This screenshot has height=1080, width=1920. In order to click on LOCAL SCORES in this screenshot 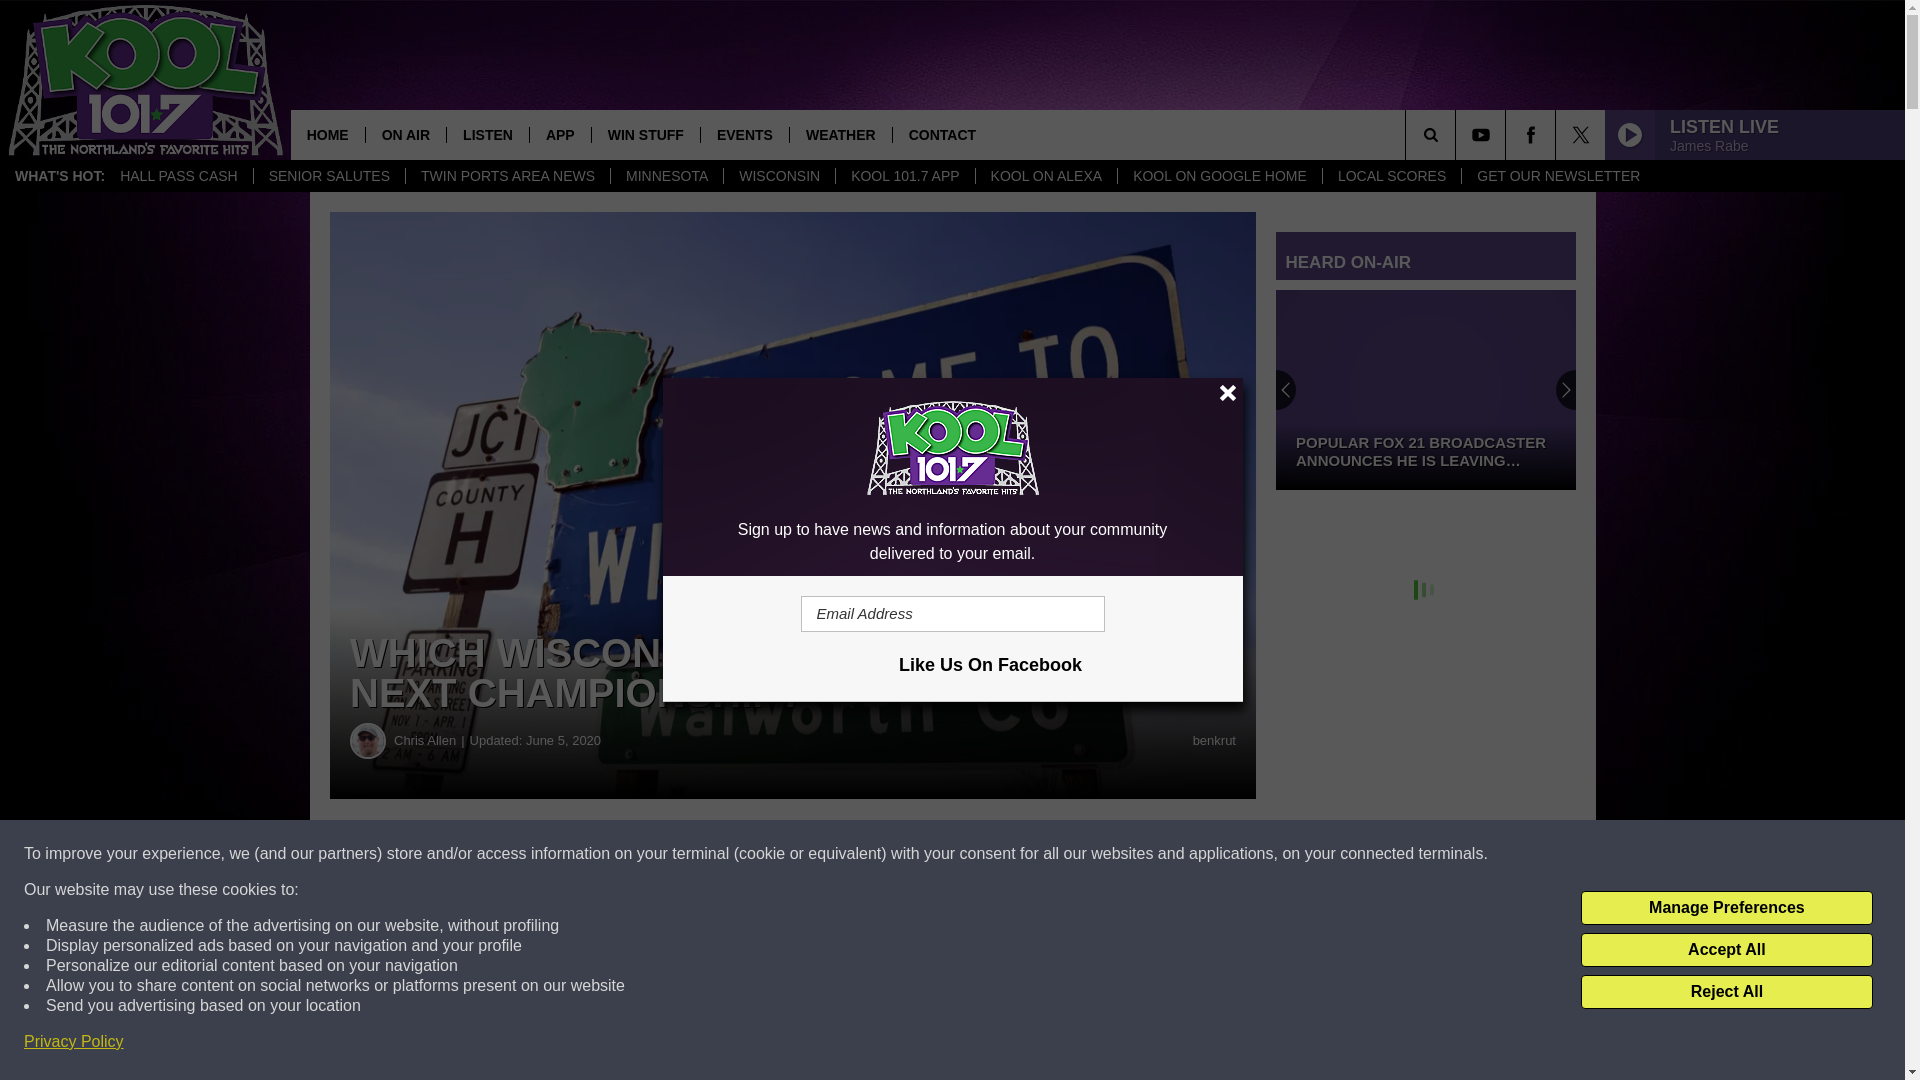, I will do `click(1392, 176)`.